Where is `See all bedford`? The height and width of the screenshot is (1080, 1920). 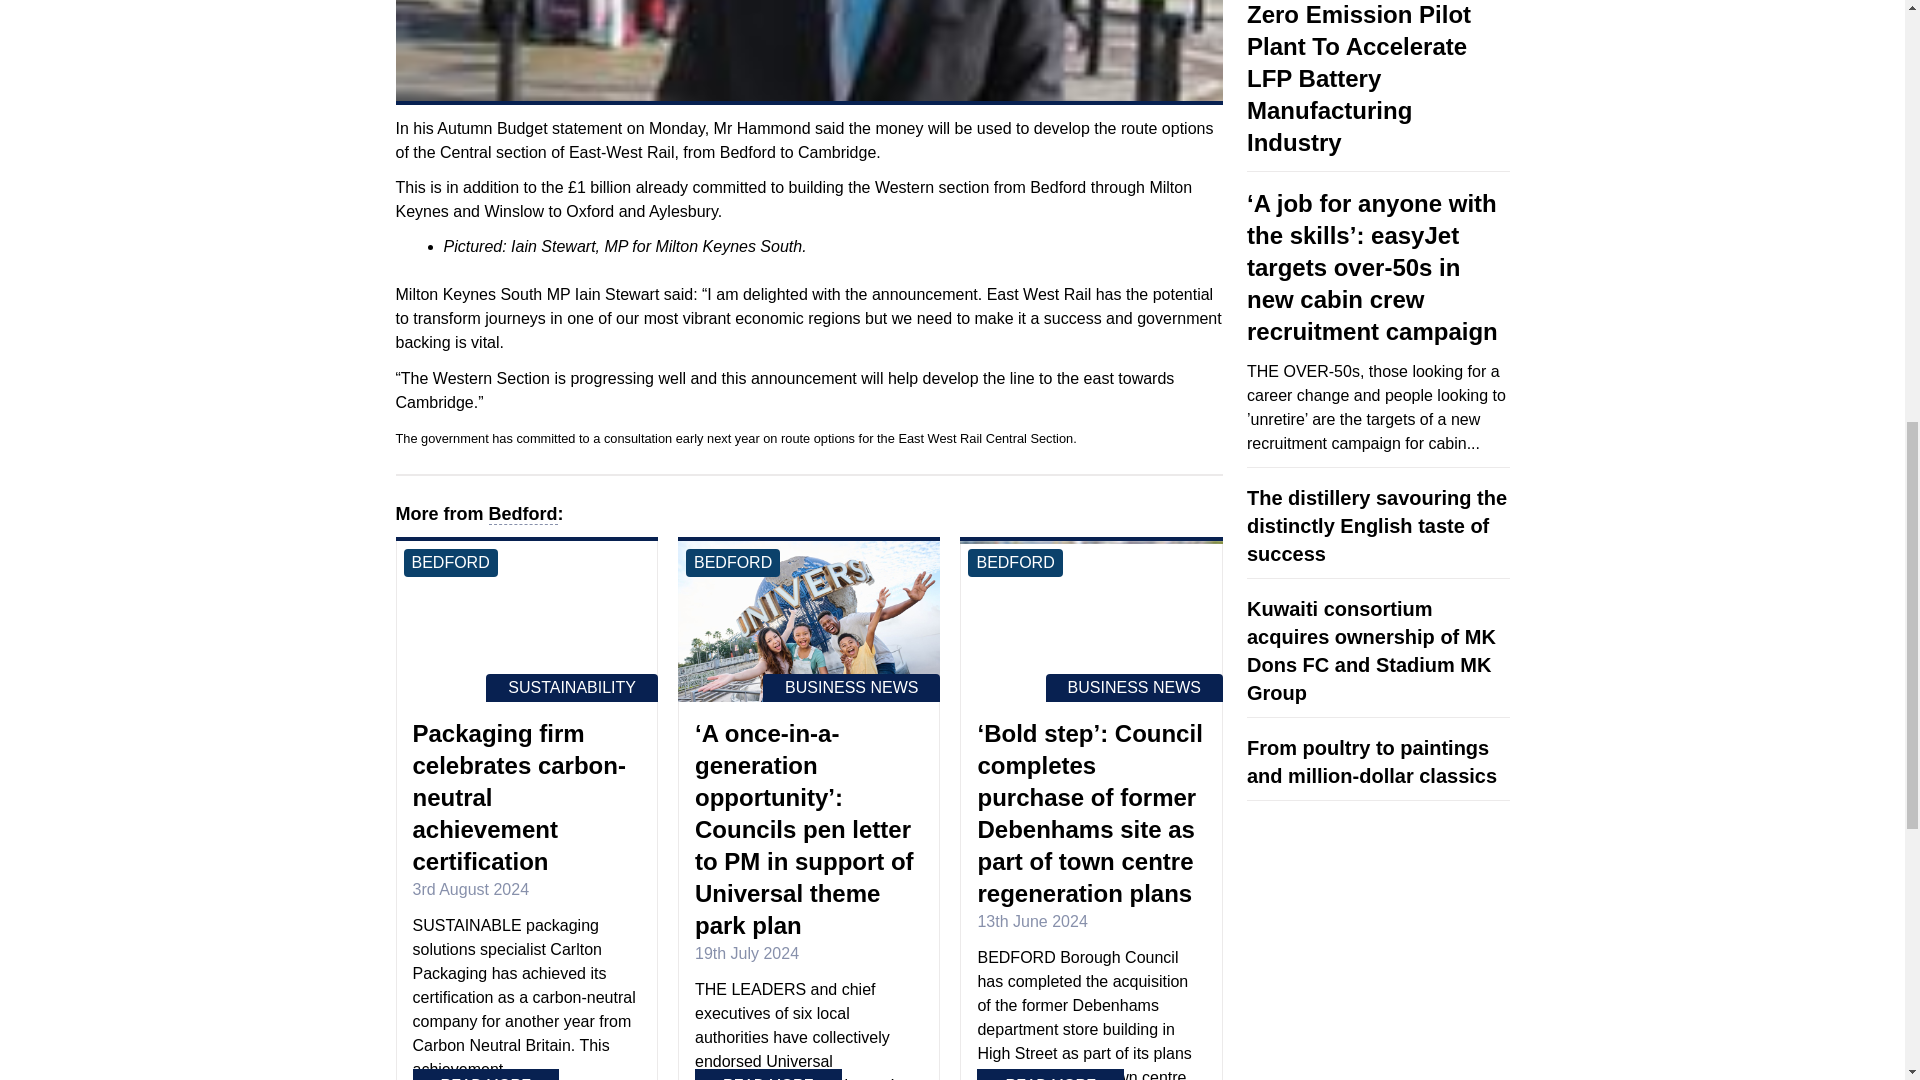
See all bedford is located at coordinates (732, 562).